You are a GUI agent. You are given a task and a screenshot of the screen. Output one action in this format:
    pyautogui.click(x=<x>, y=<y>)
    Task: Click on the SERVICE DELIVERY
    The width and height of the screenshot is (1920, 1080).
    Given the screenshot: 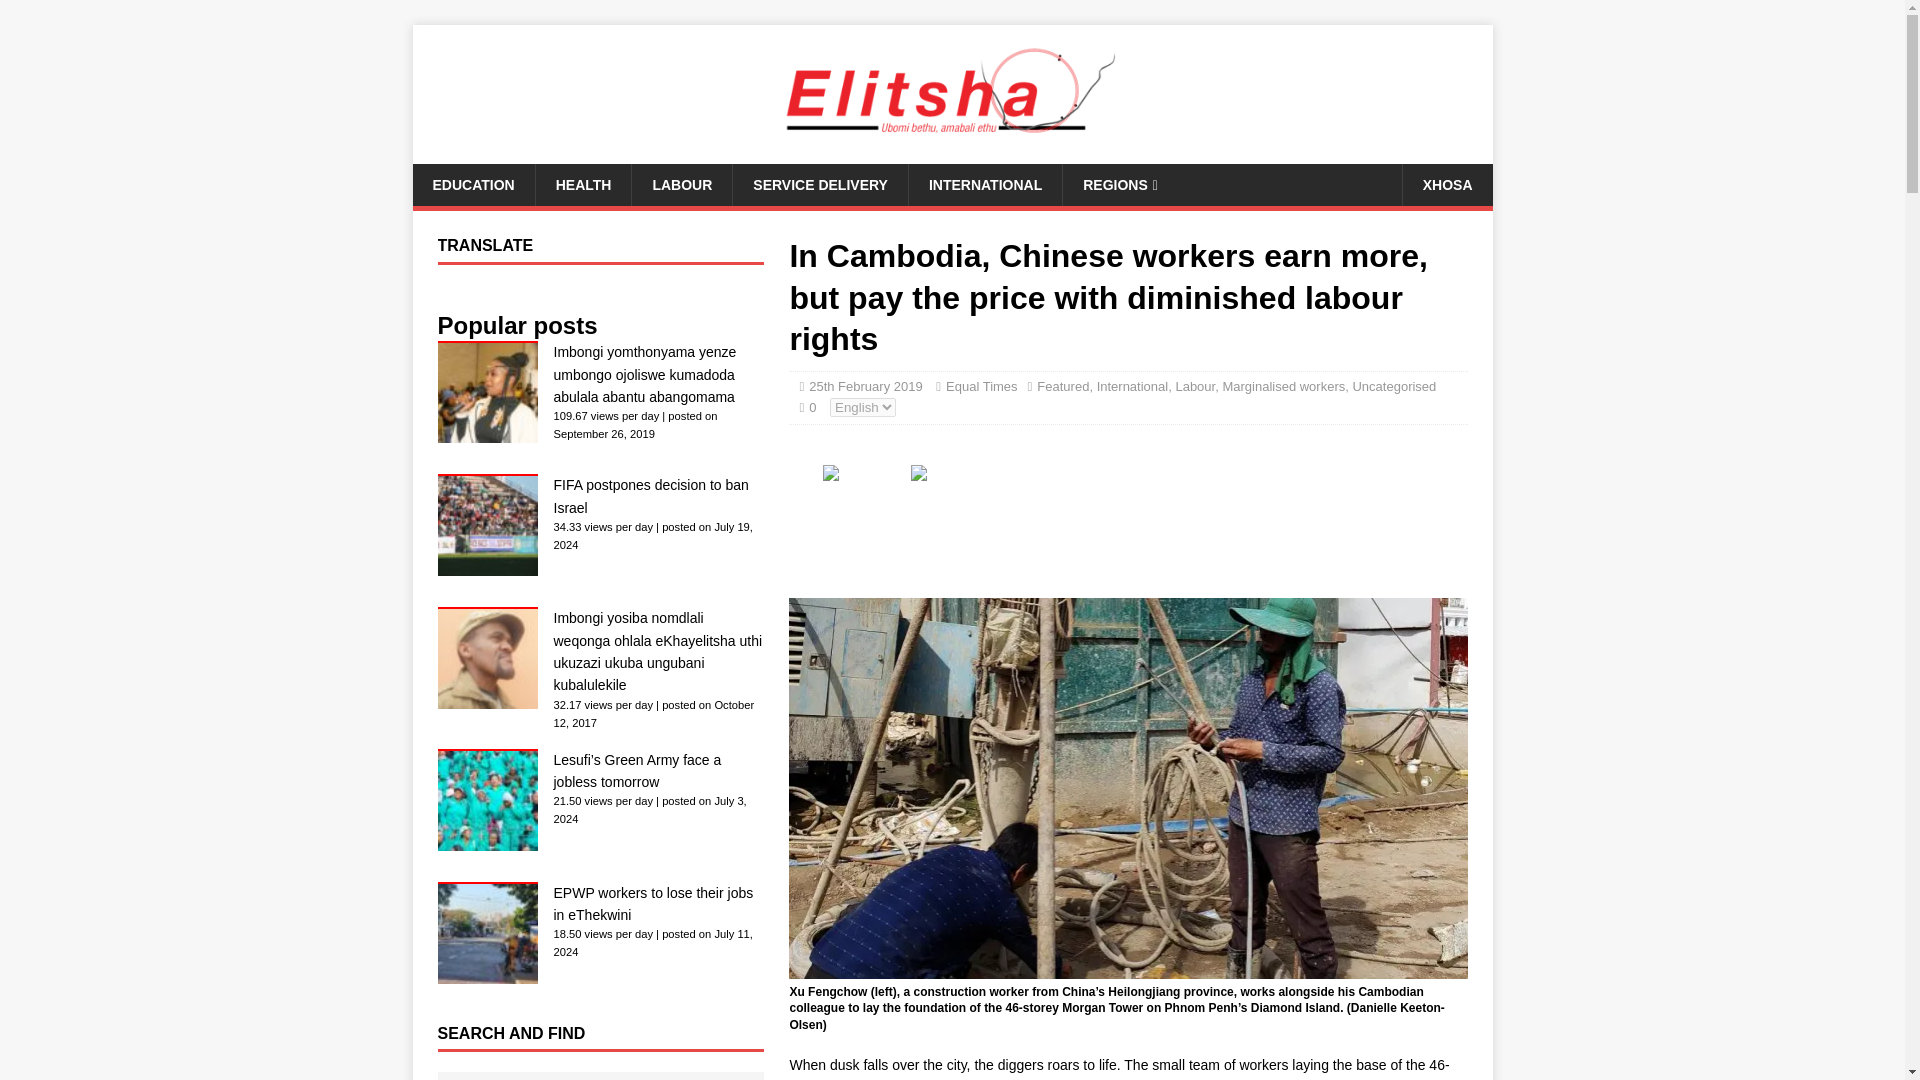 What is the action you would take?
    pyautogui.click(x=820, y=185)
    